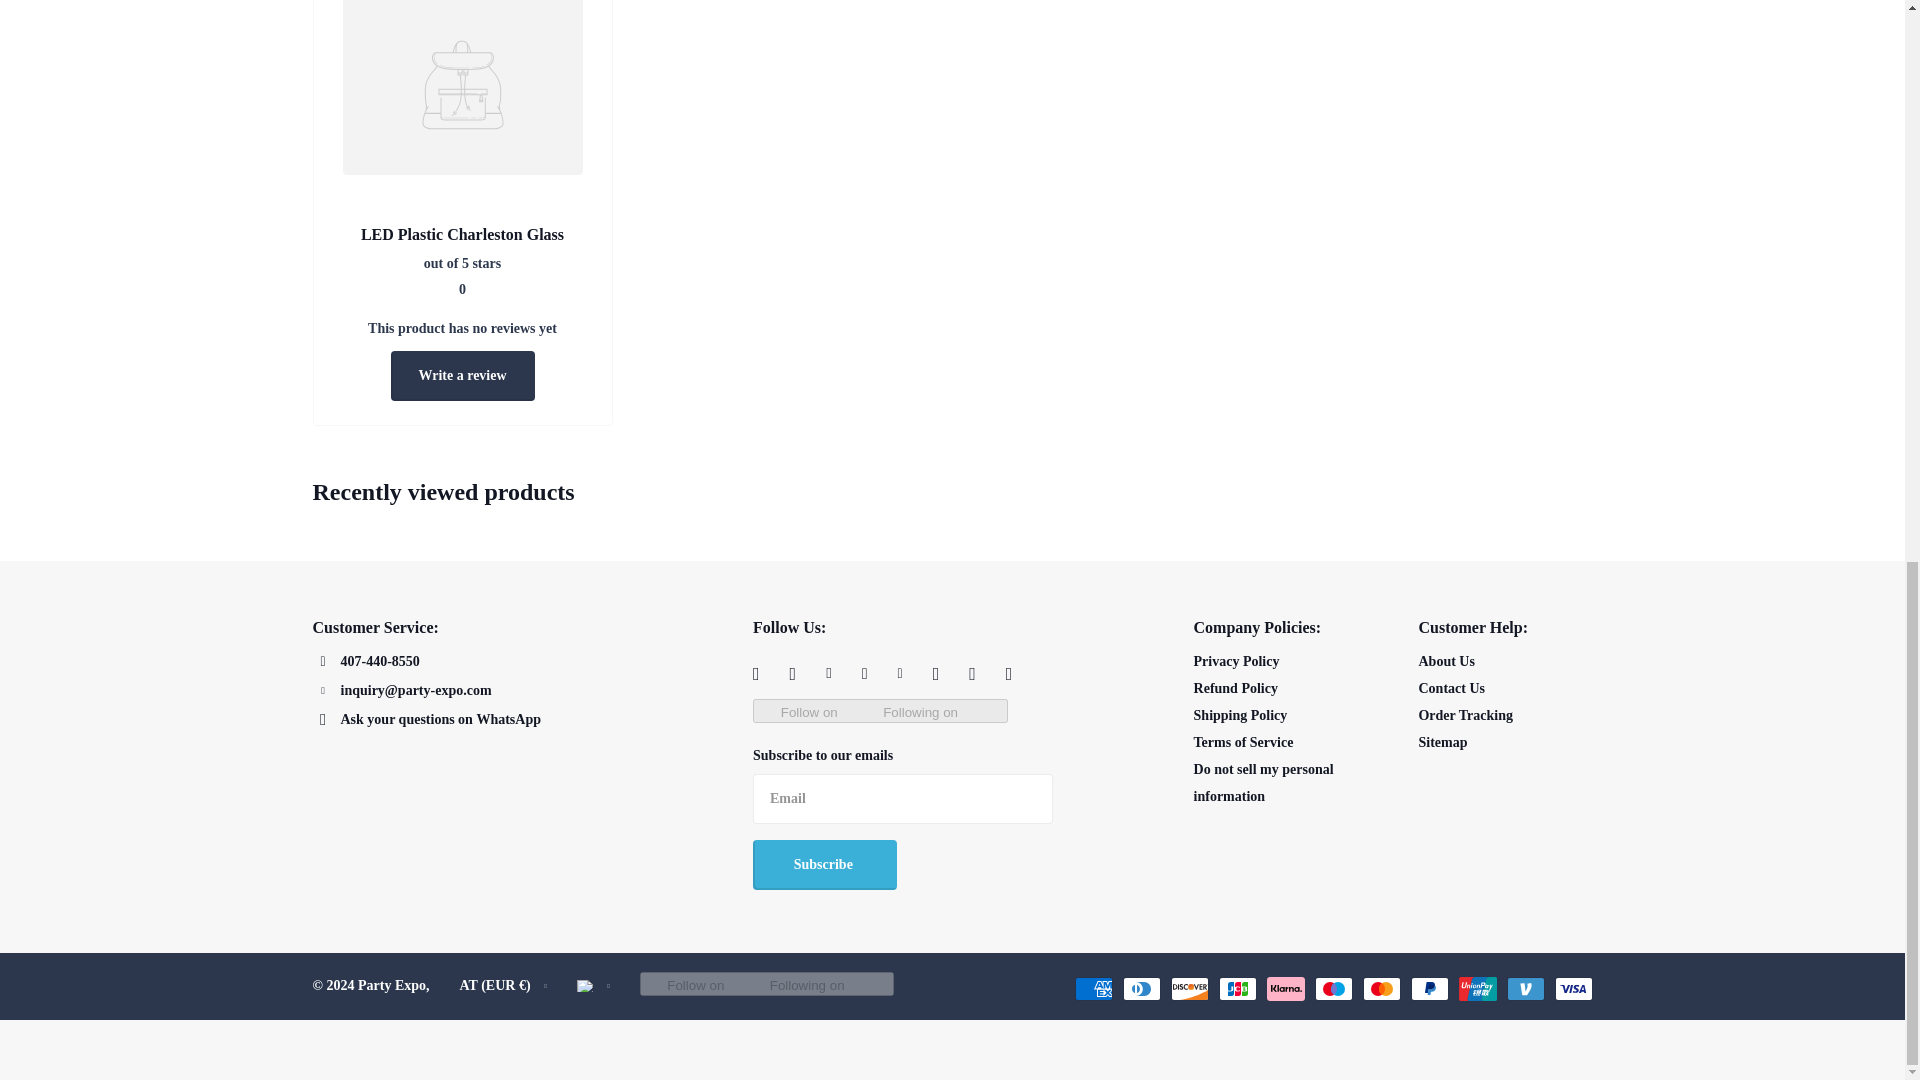 The height and width of the screenshot is (1080, 1920). Describe the element at coordinates (1380, 989) in the screenshot. I see `Mastercard` at that location.